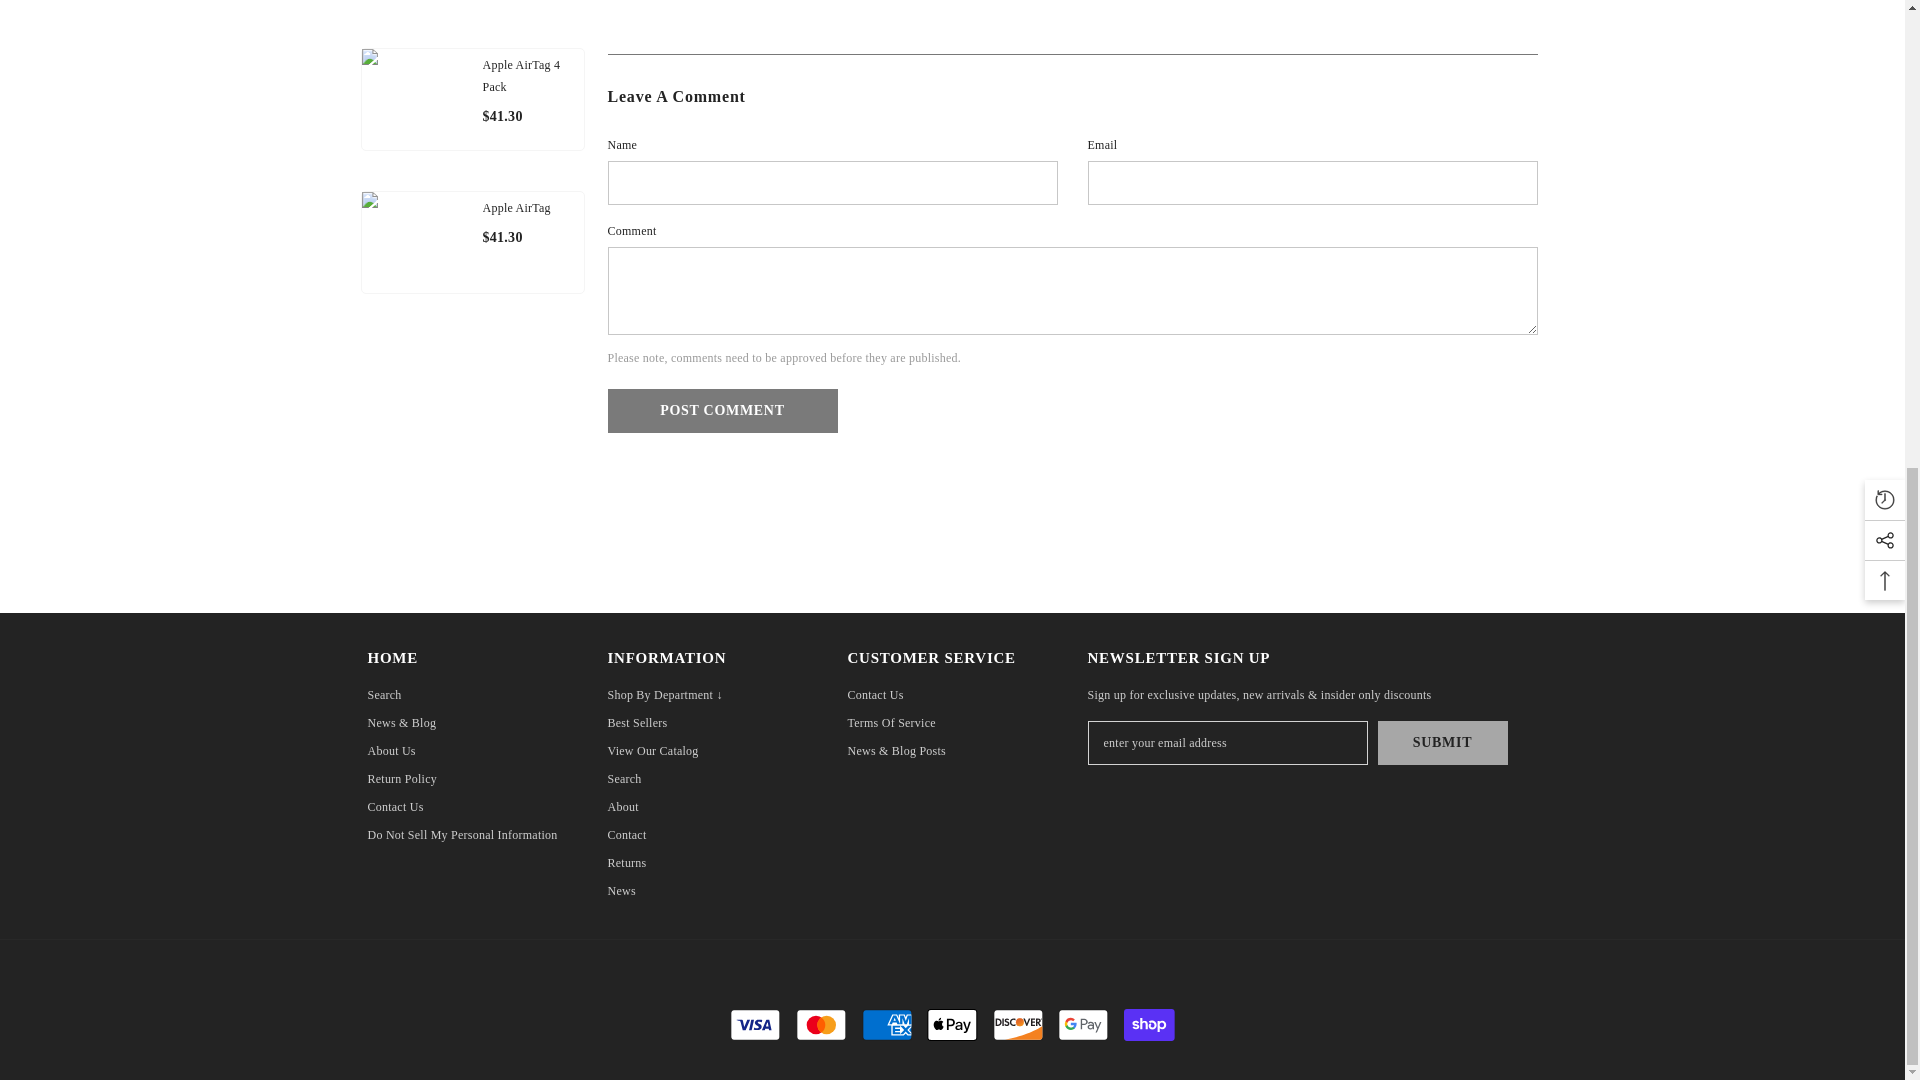 Image resolution: width=1920 pixels, height=1080 pixels. What do you see at coordinates (722, 410) in the screenshot?
I see `Post comment` at bounding box center [722, 410].